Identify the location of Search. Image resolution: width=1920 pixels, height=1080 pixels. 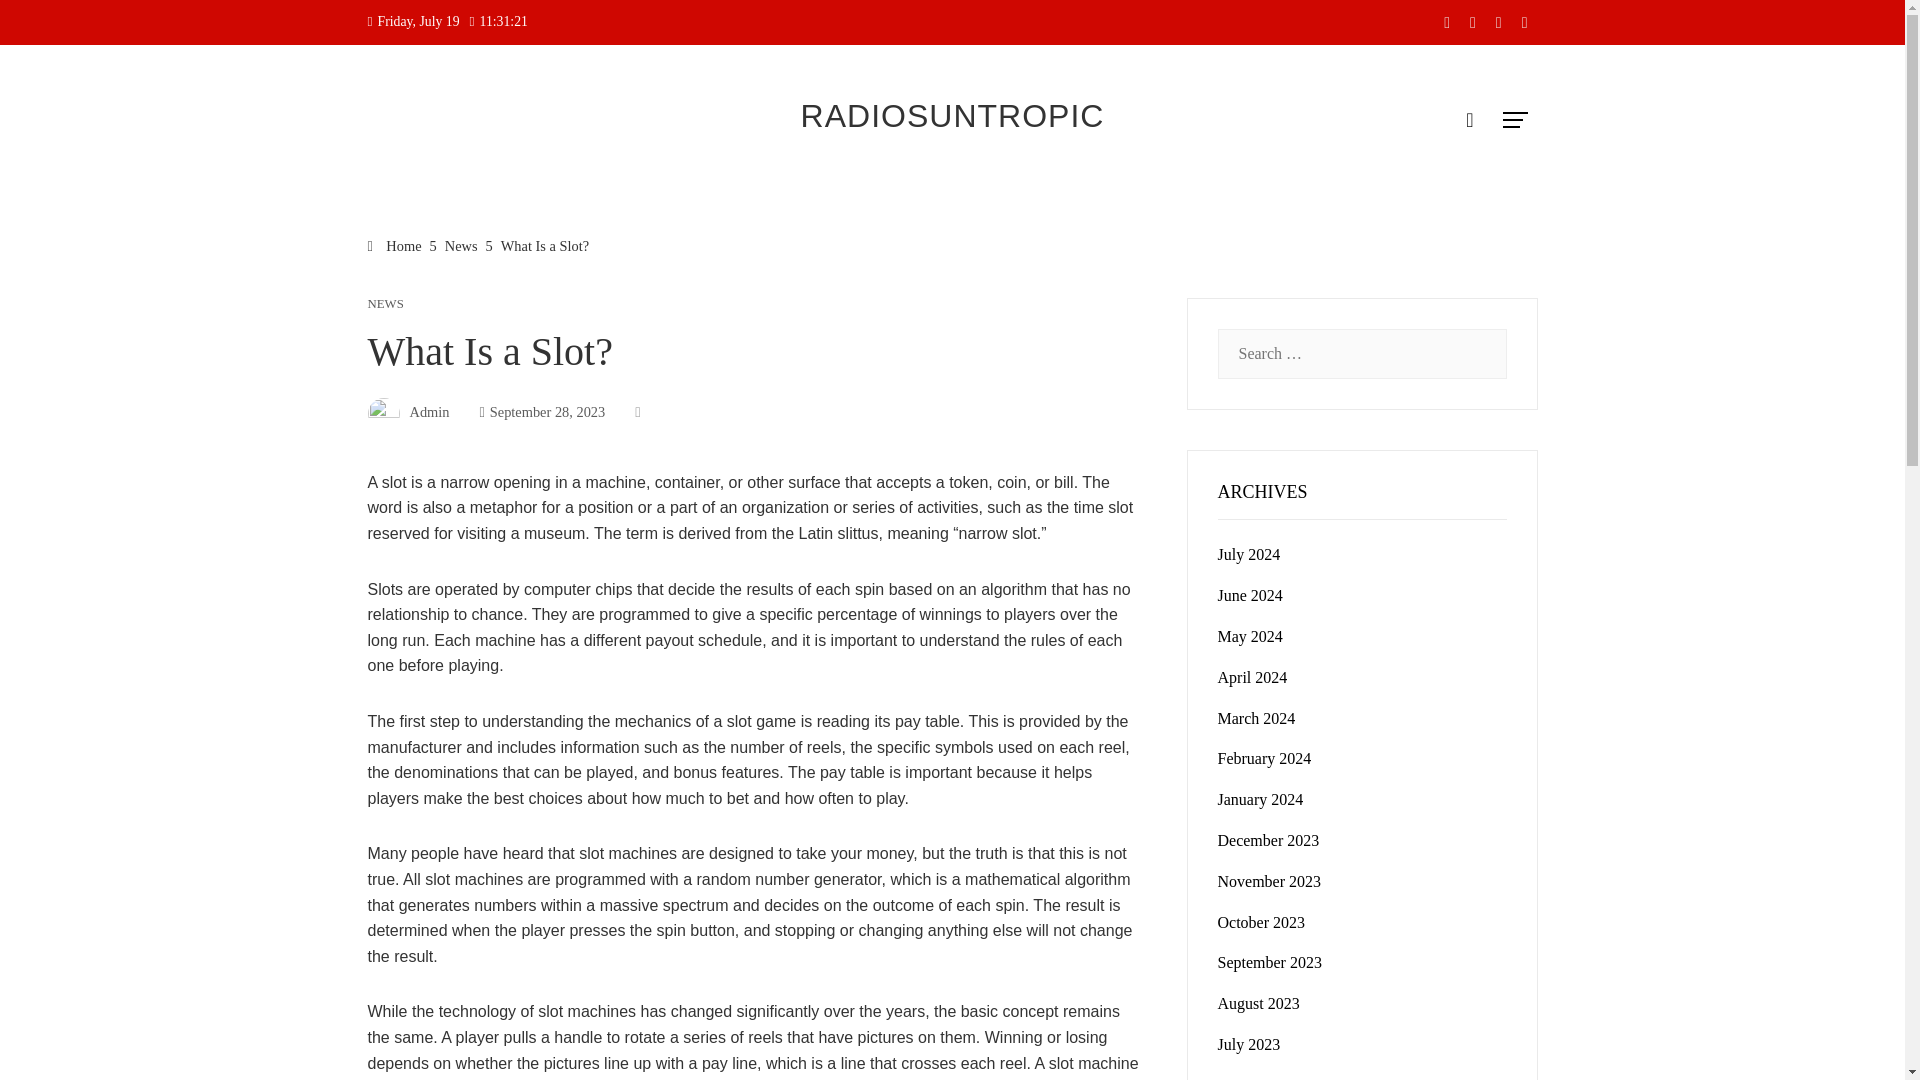
(47, 24).